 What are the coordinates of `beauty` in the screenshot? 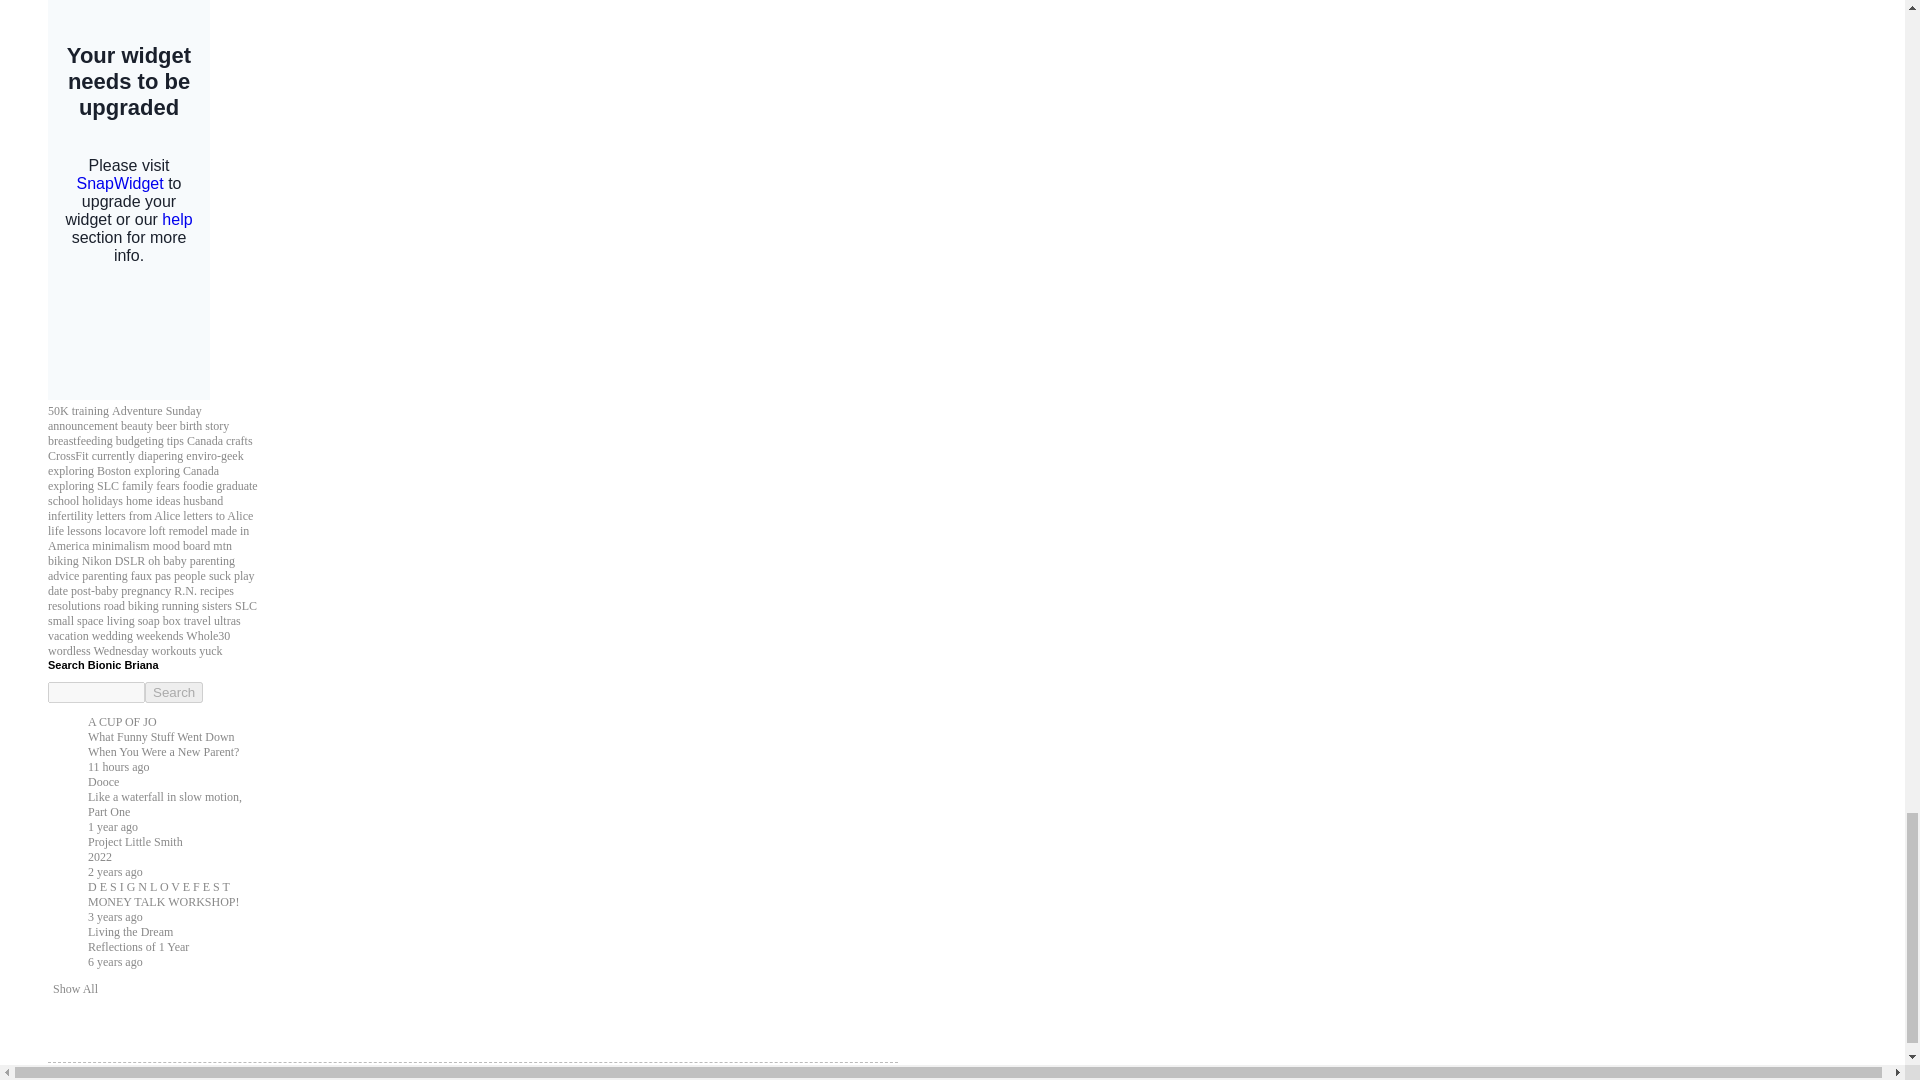 It's located at (136, 426).